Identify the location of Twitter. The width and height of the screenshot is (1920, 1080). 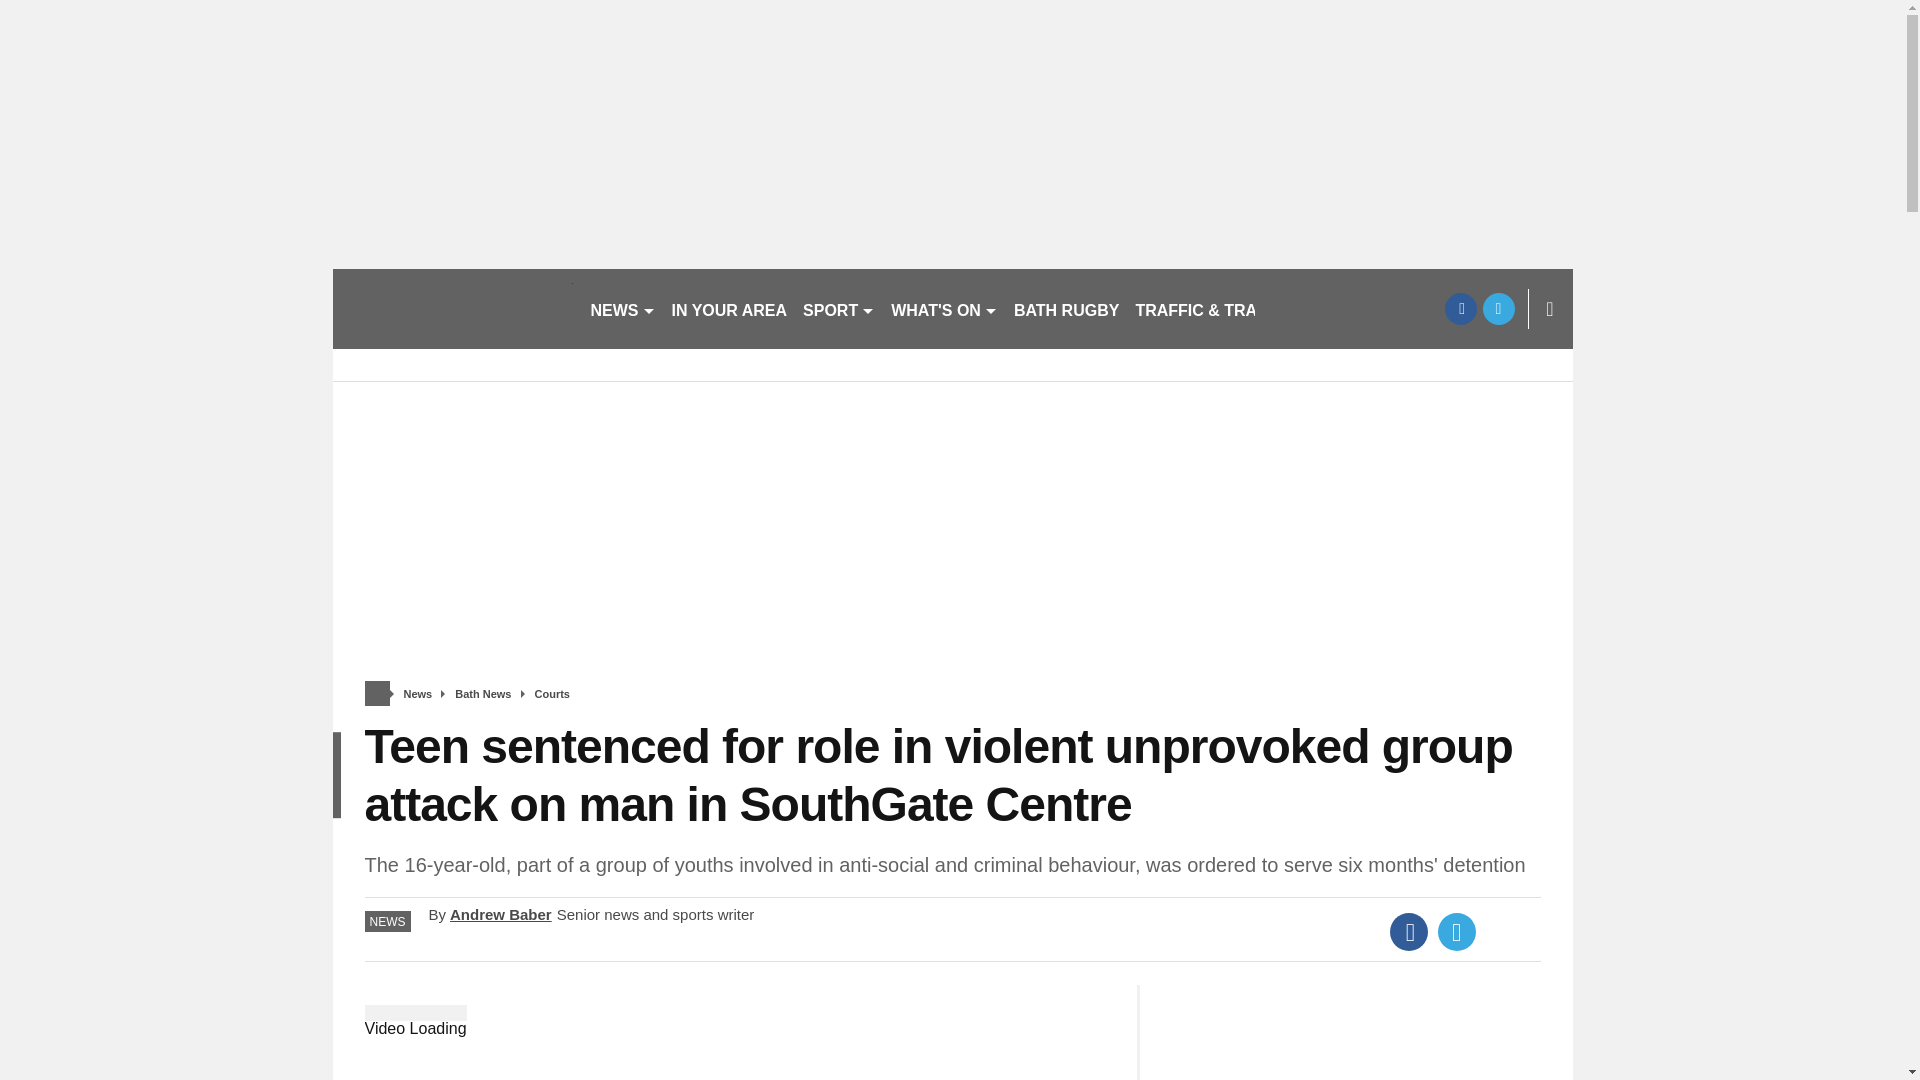
(1457, 932).